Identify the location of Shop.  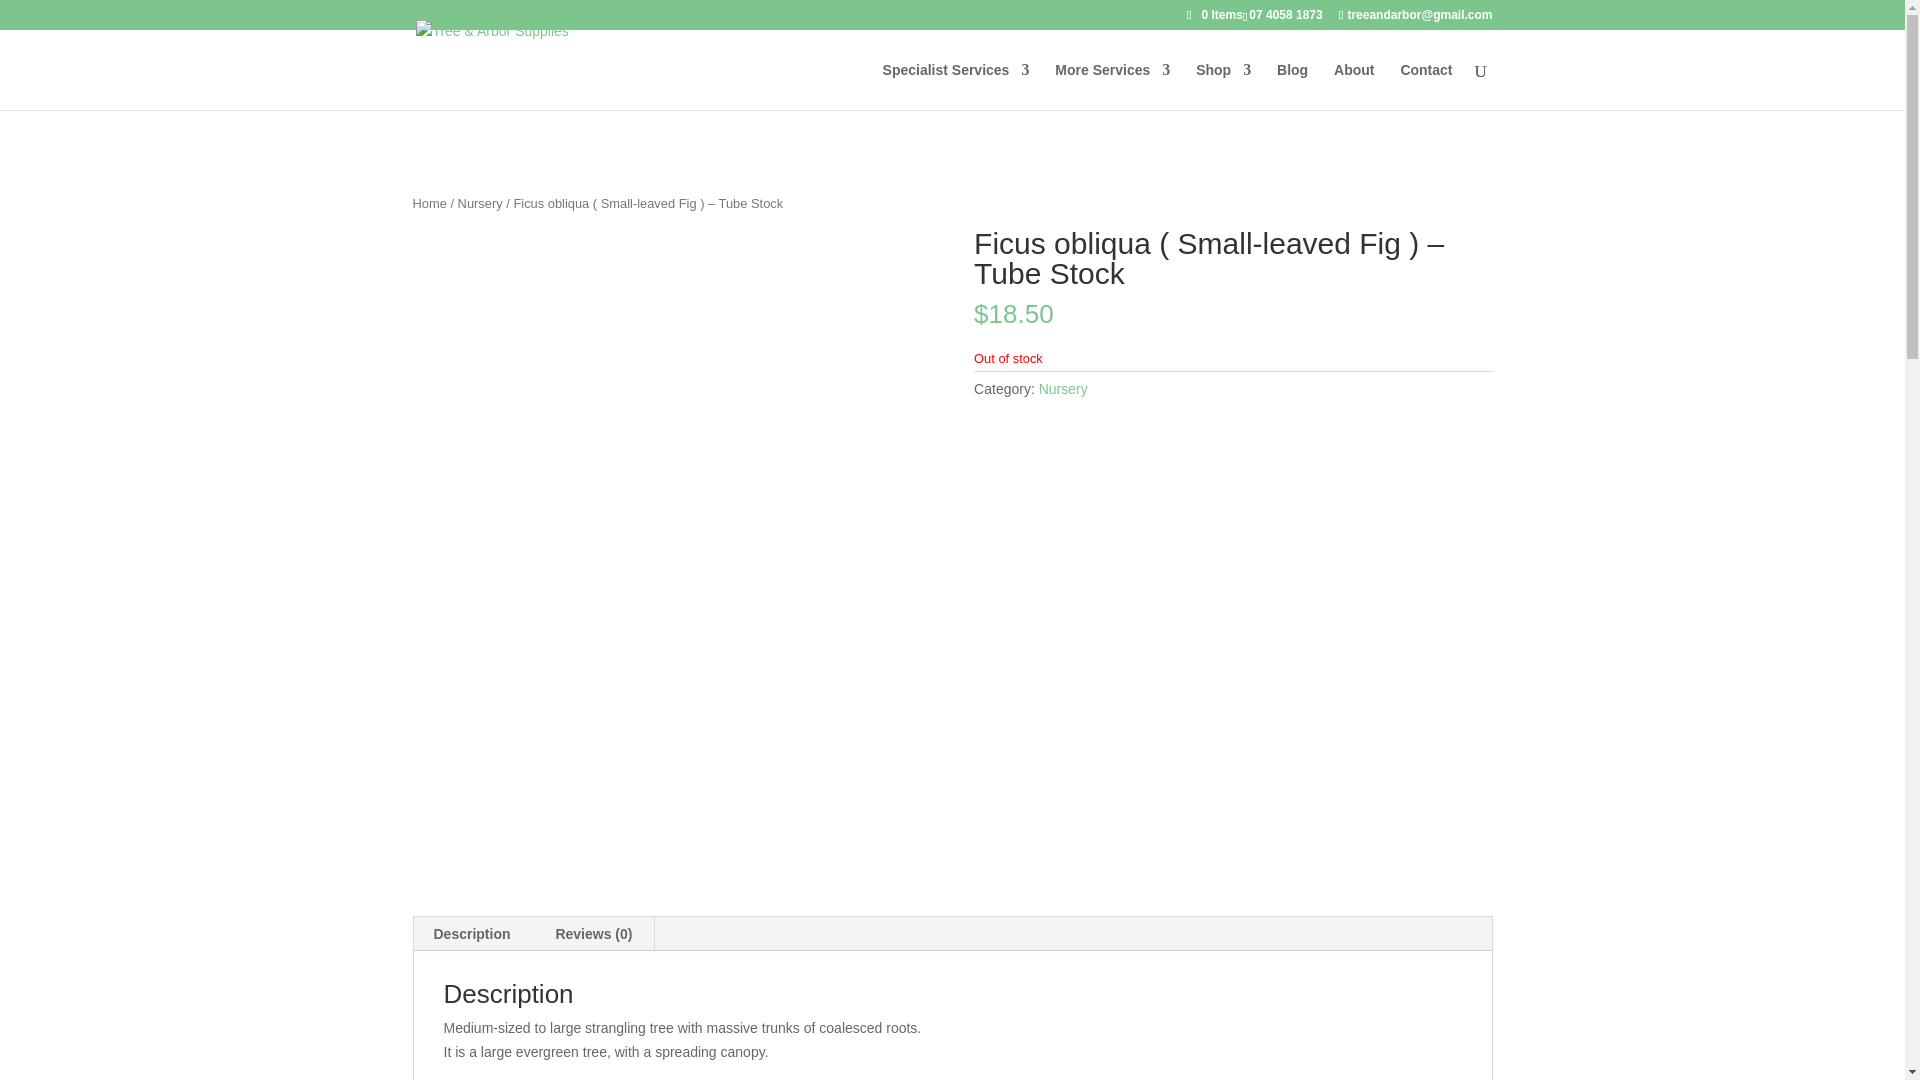
(1224, 86).